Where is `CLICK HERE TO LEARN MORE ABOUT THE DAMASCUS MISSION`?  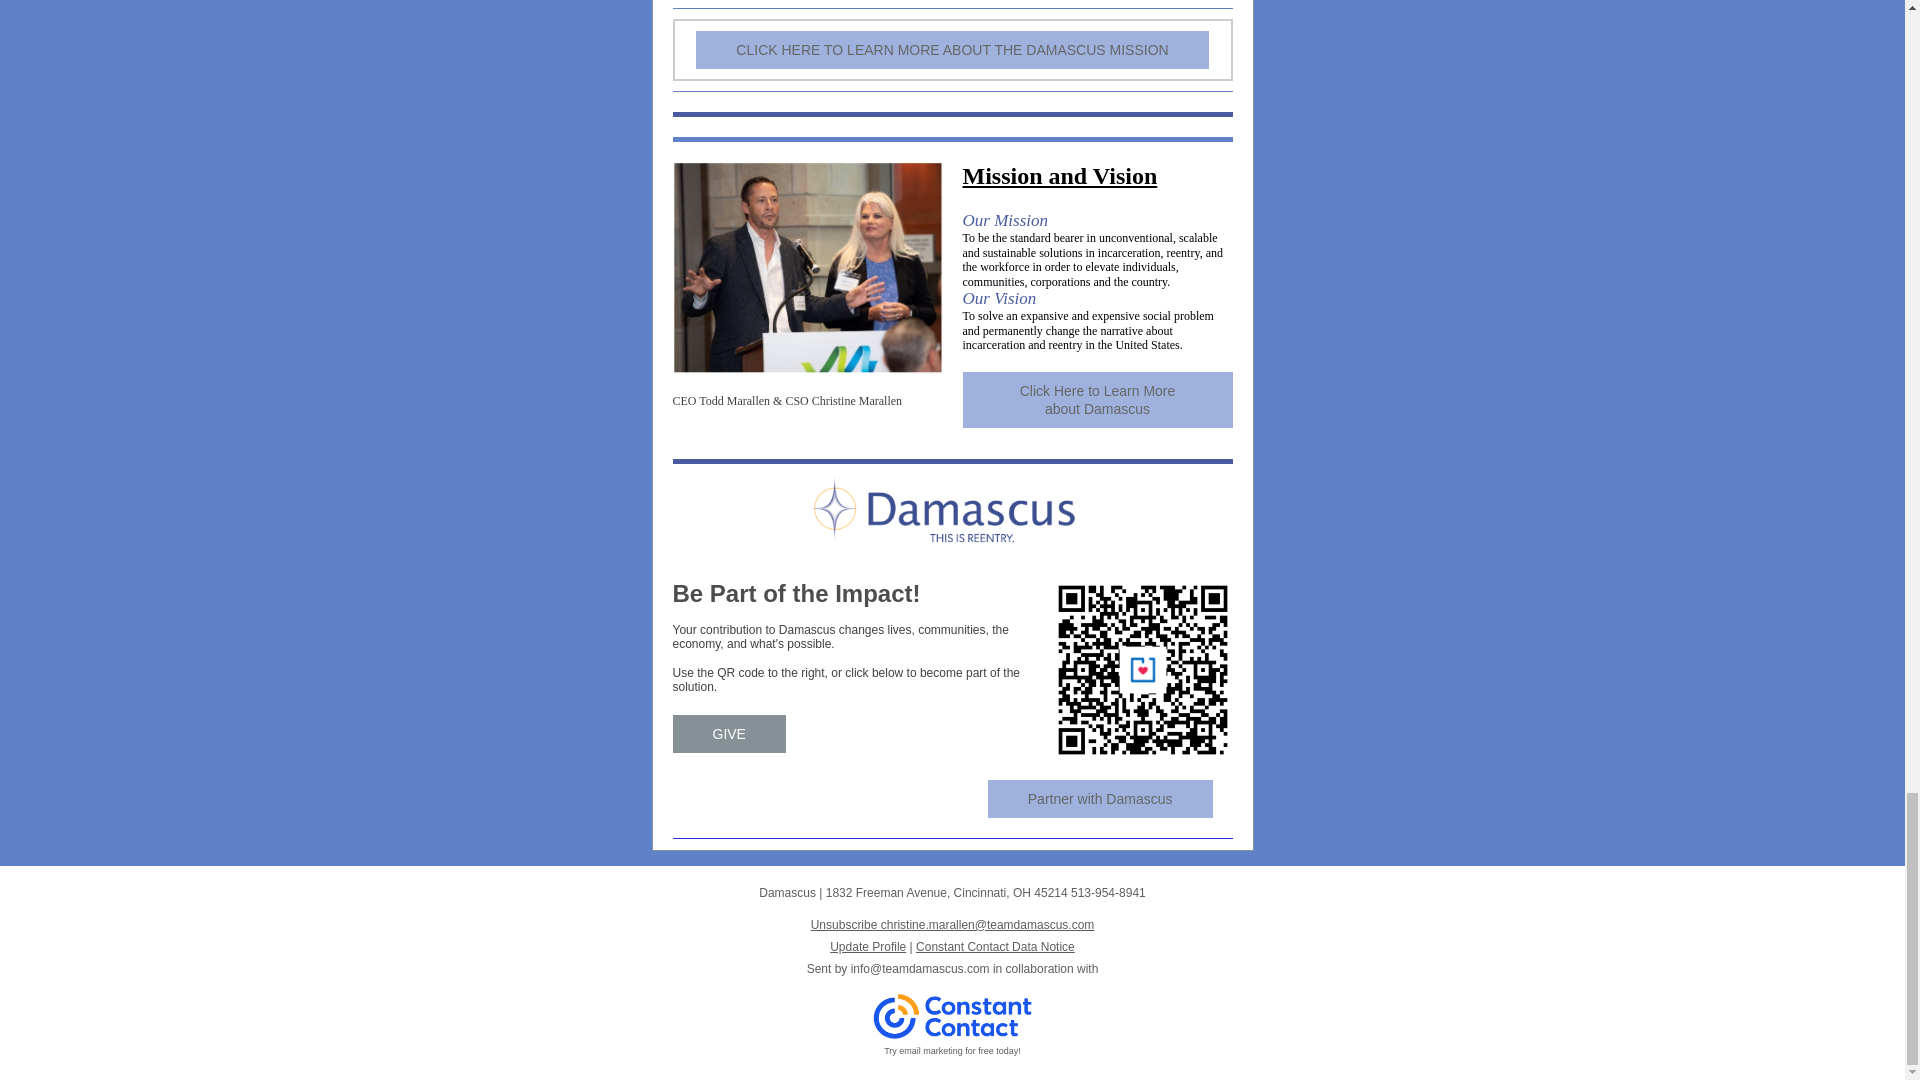
CLICK HERE TO LEARN MORE ABOUT THE DAMASCUS MISSION is located at coordinates (951, 50).